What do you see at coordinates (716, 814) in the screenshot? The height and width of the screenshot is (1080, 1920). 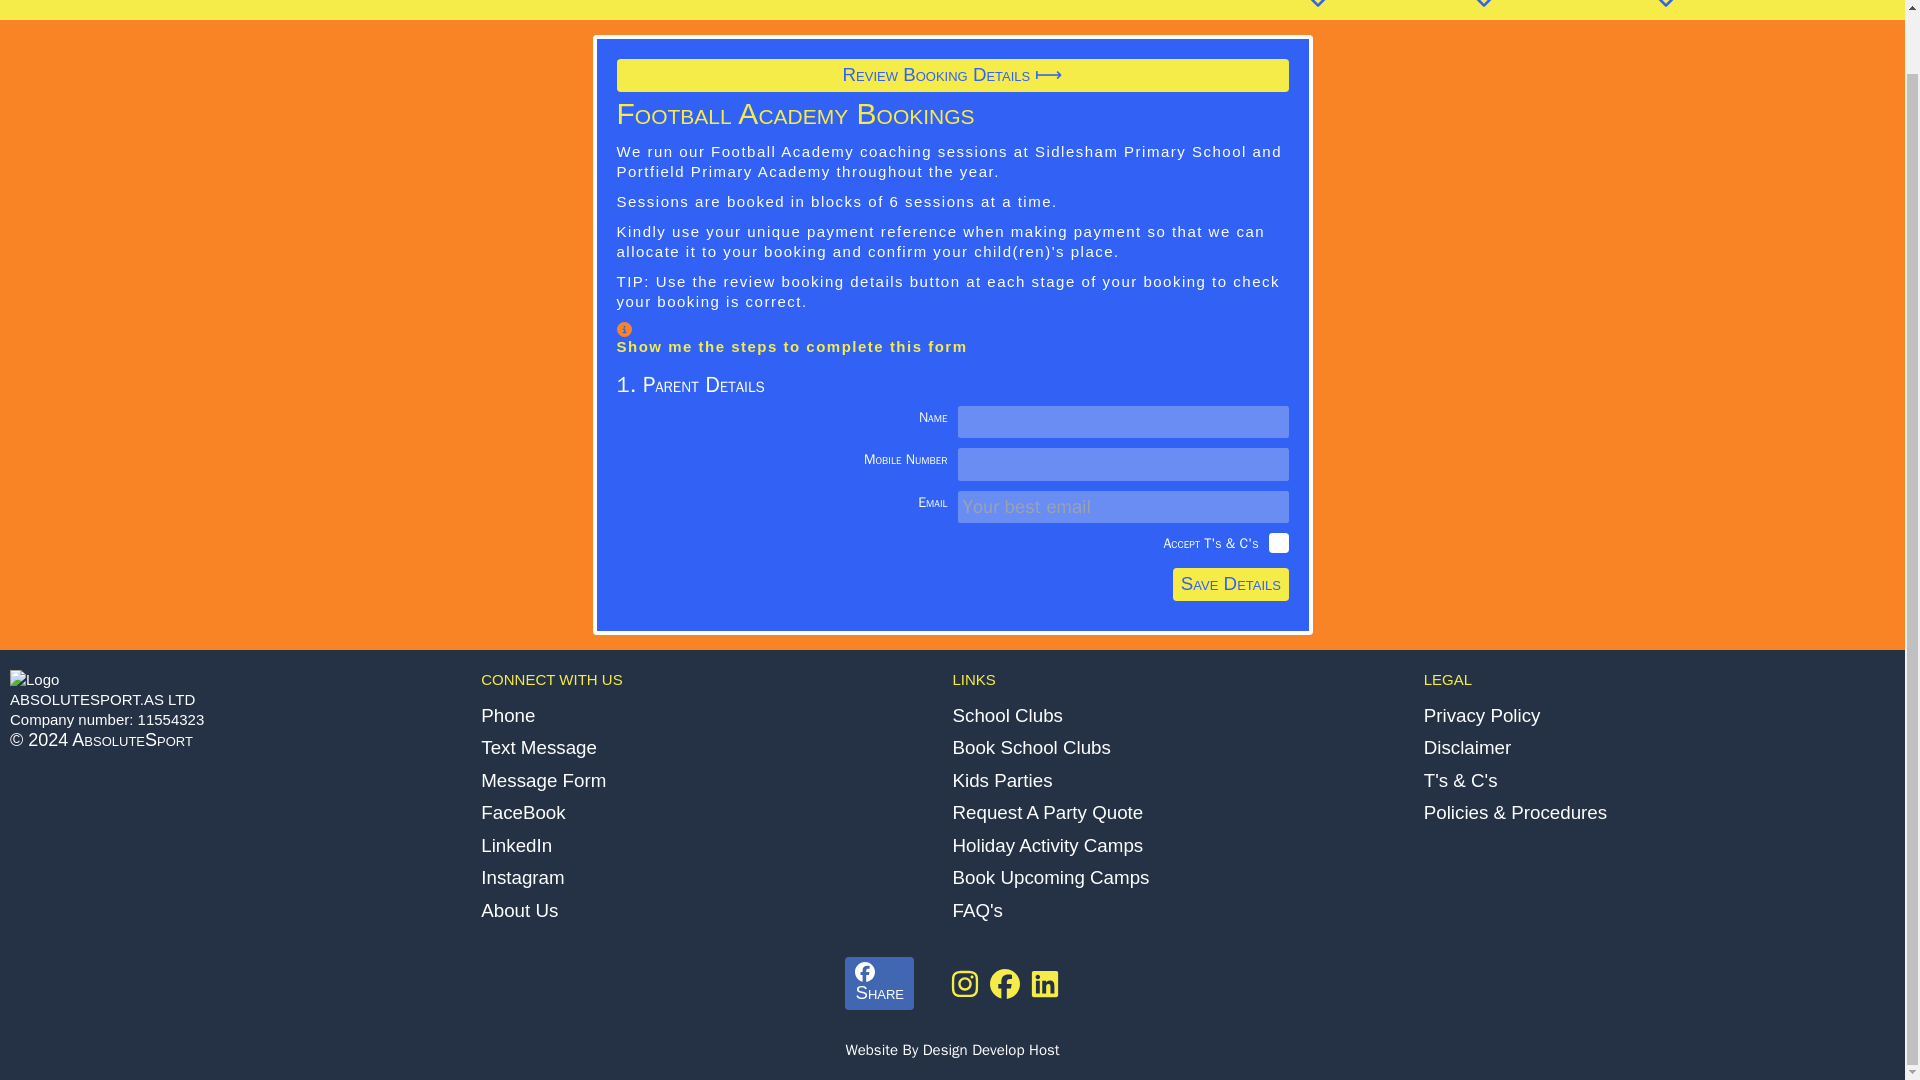 I see `FaceBook` at bounding box center [716, 814].